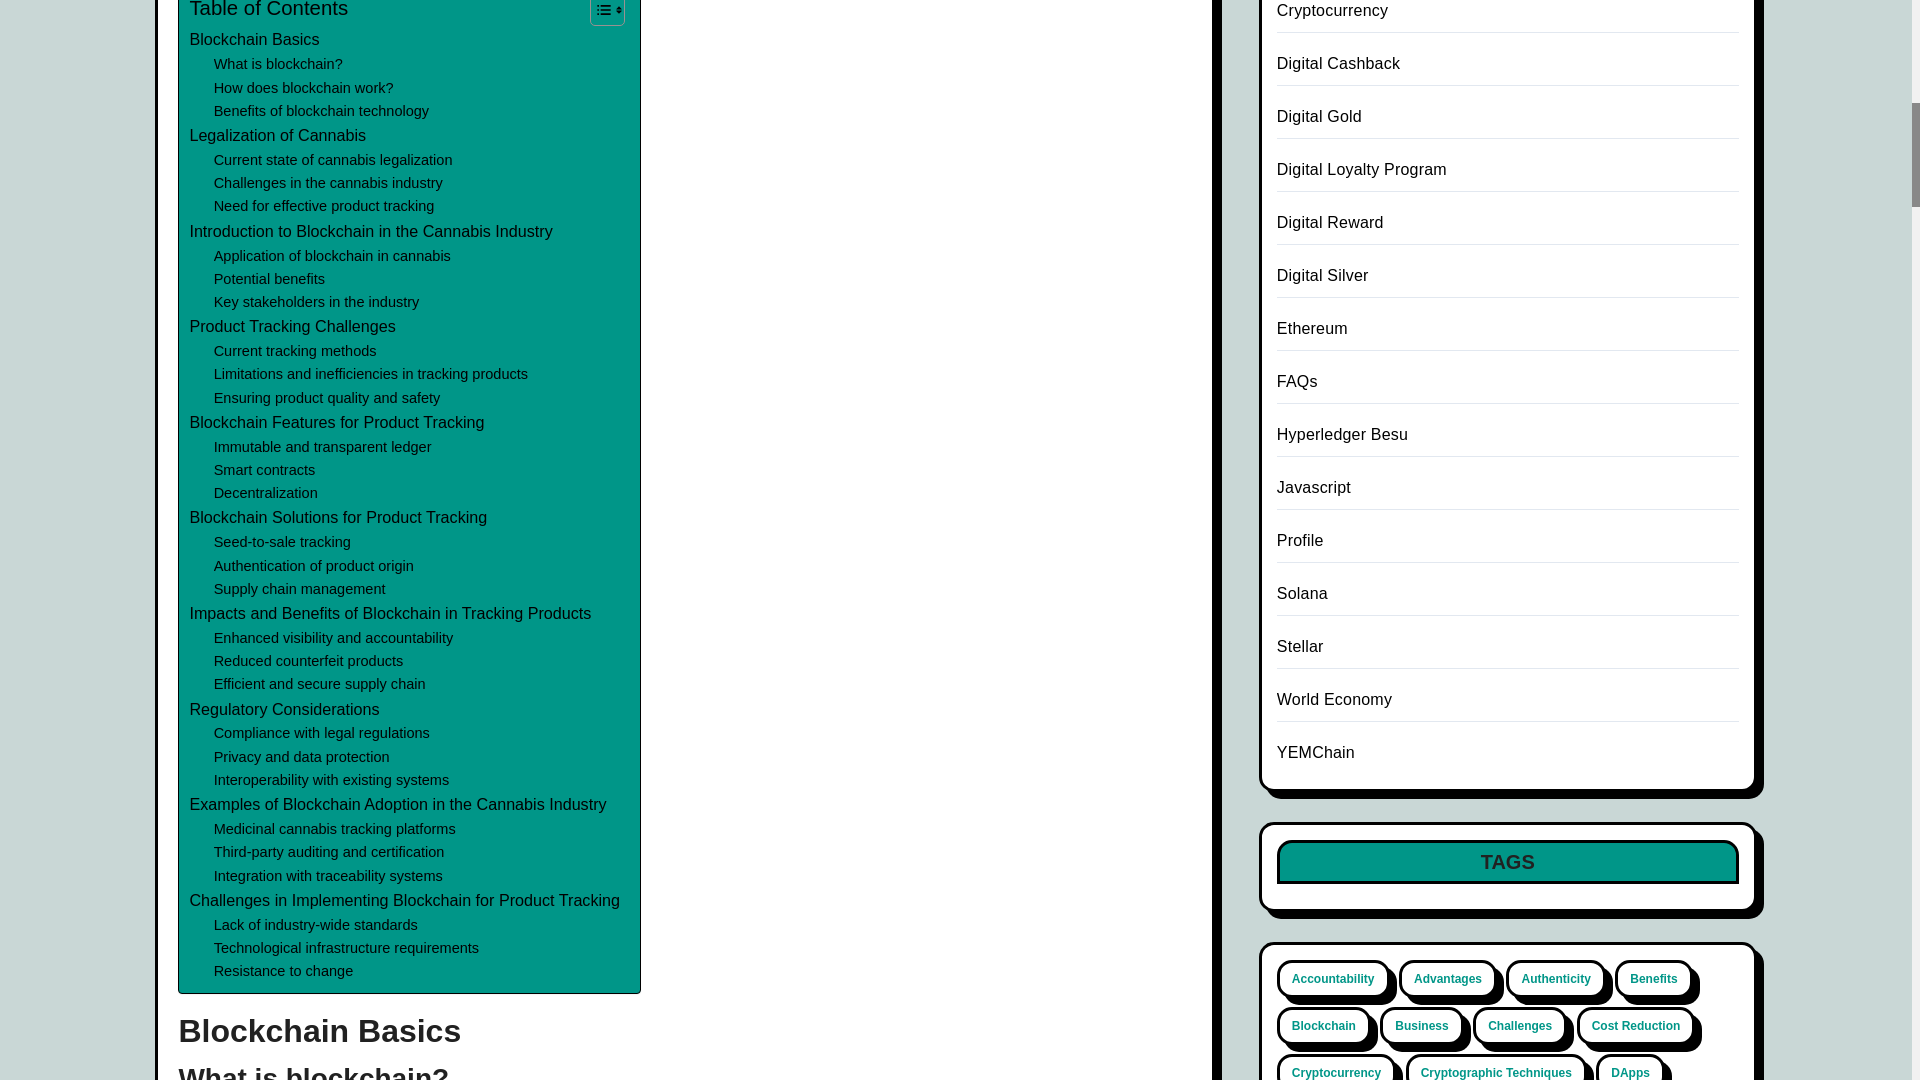 This screenshot has width=1920, height=1080. What do you see at coordinates (370, 232) in the screenshot?
I see `Introduction to Blockchain in the Cannabis Industry` at bounding box center [370, 232].